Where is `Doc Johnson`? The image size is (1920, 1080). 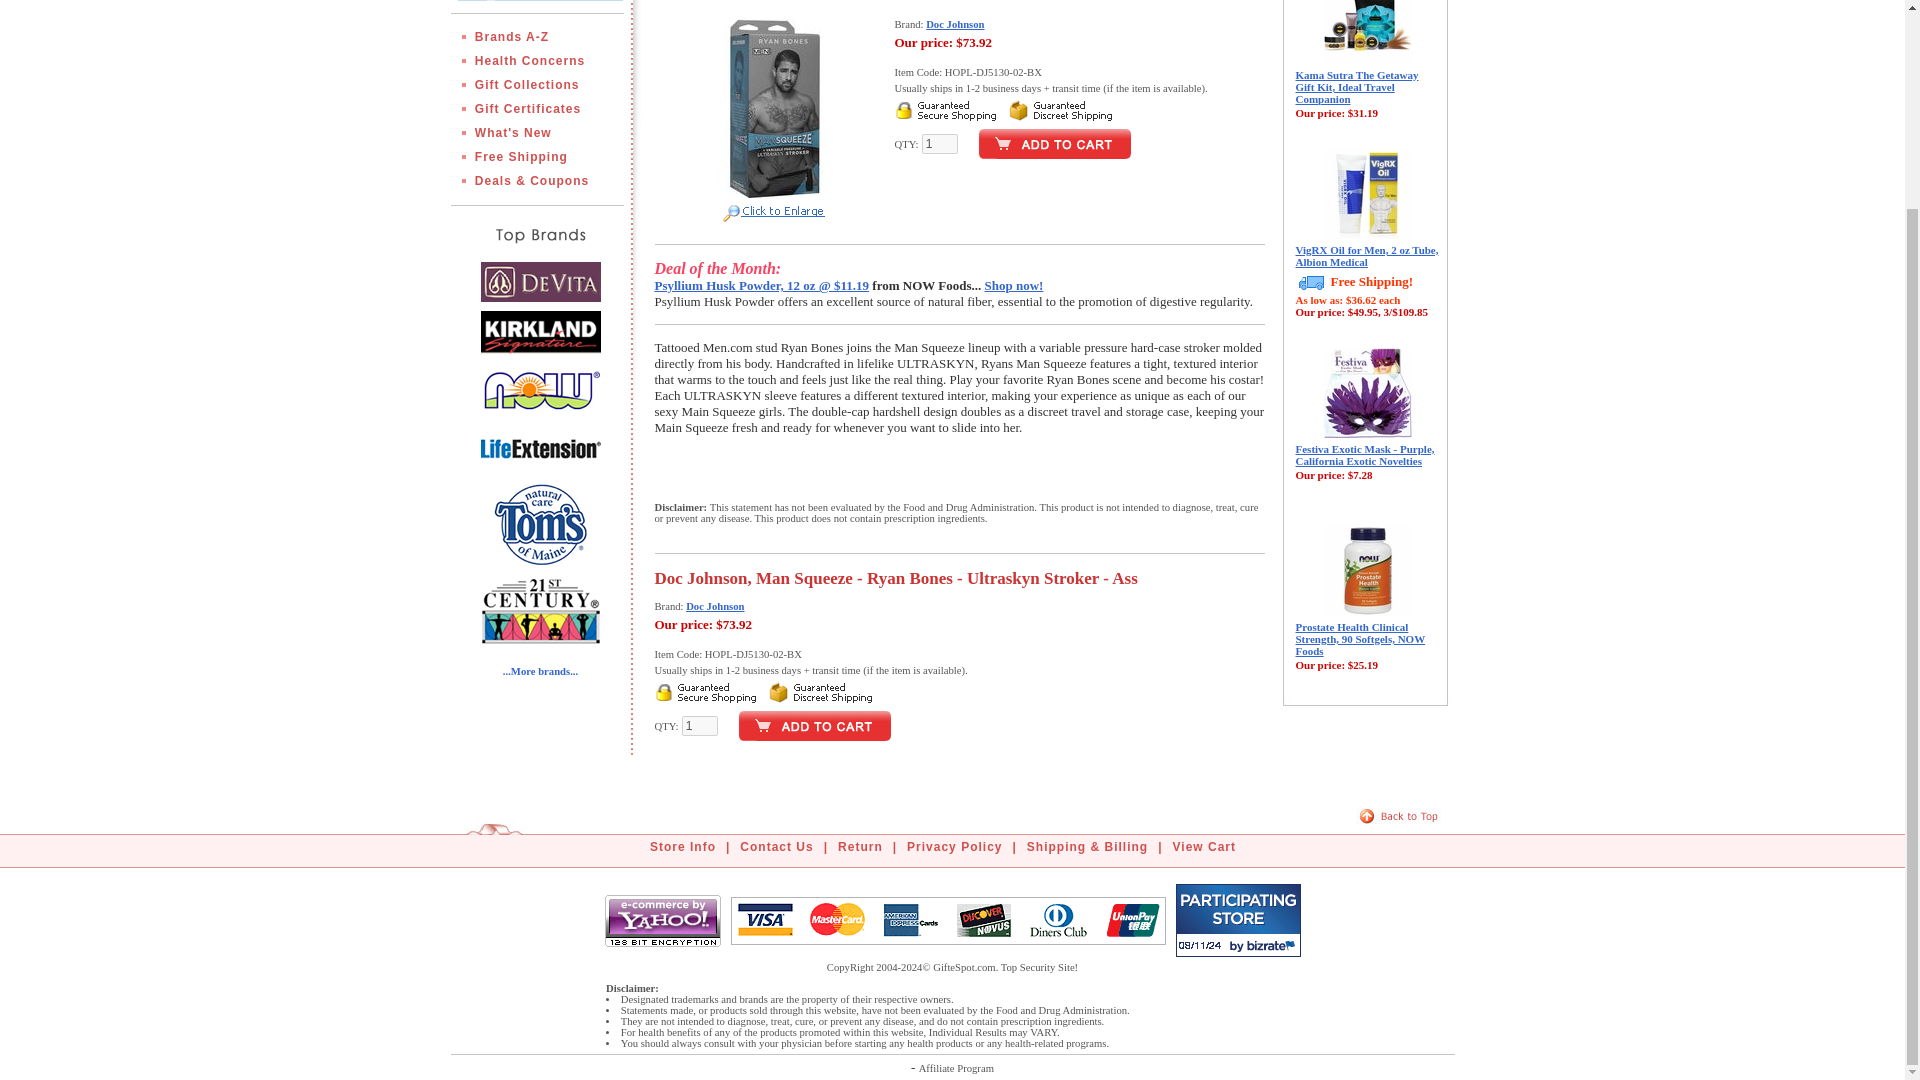
Doc Johnson is located at coordinates (954, 24).